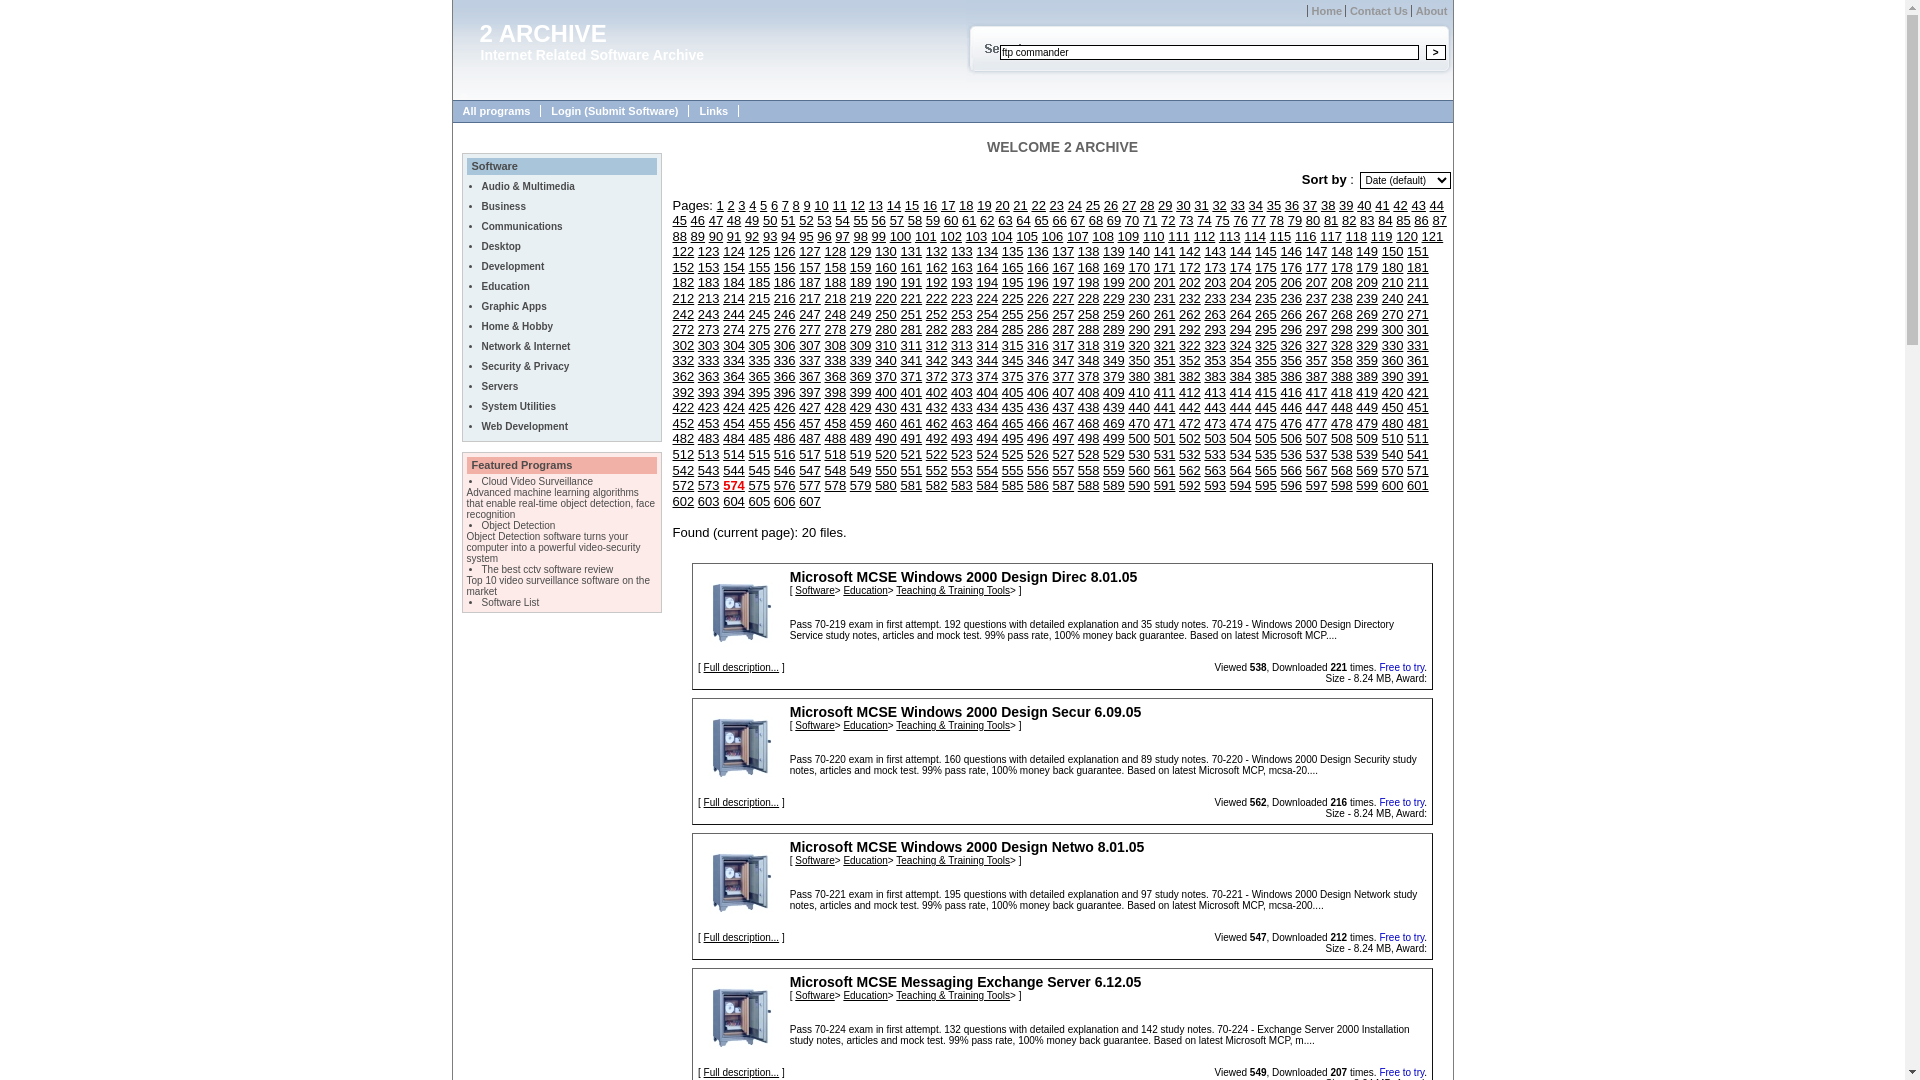 Image resolution: width=1920 pixels, height=1080 pixels. What do you see at coordinates (1038, 408) in the screenshot?
I see `436` at bounding box center [1038, 408].